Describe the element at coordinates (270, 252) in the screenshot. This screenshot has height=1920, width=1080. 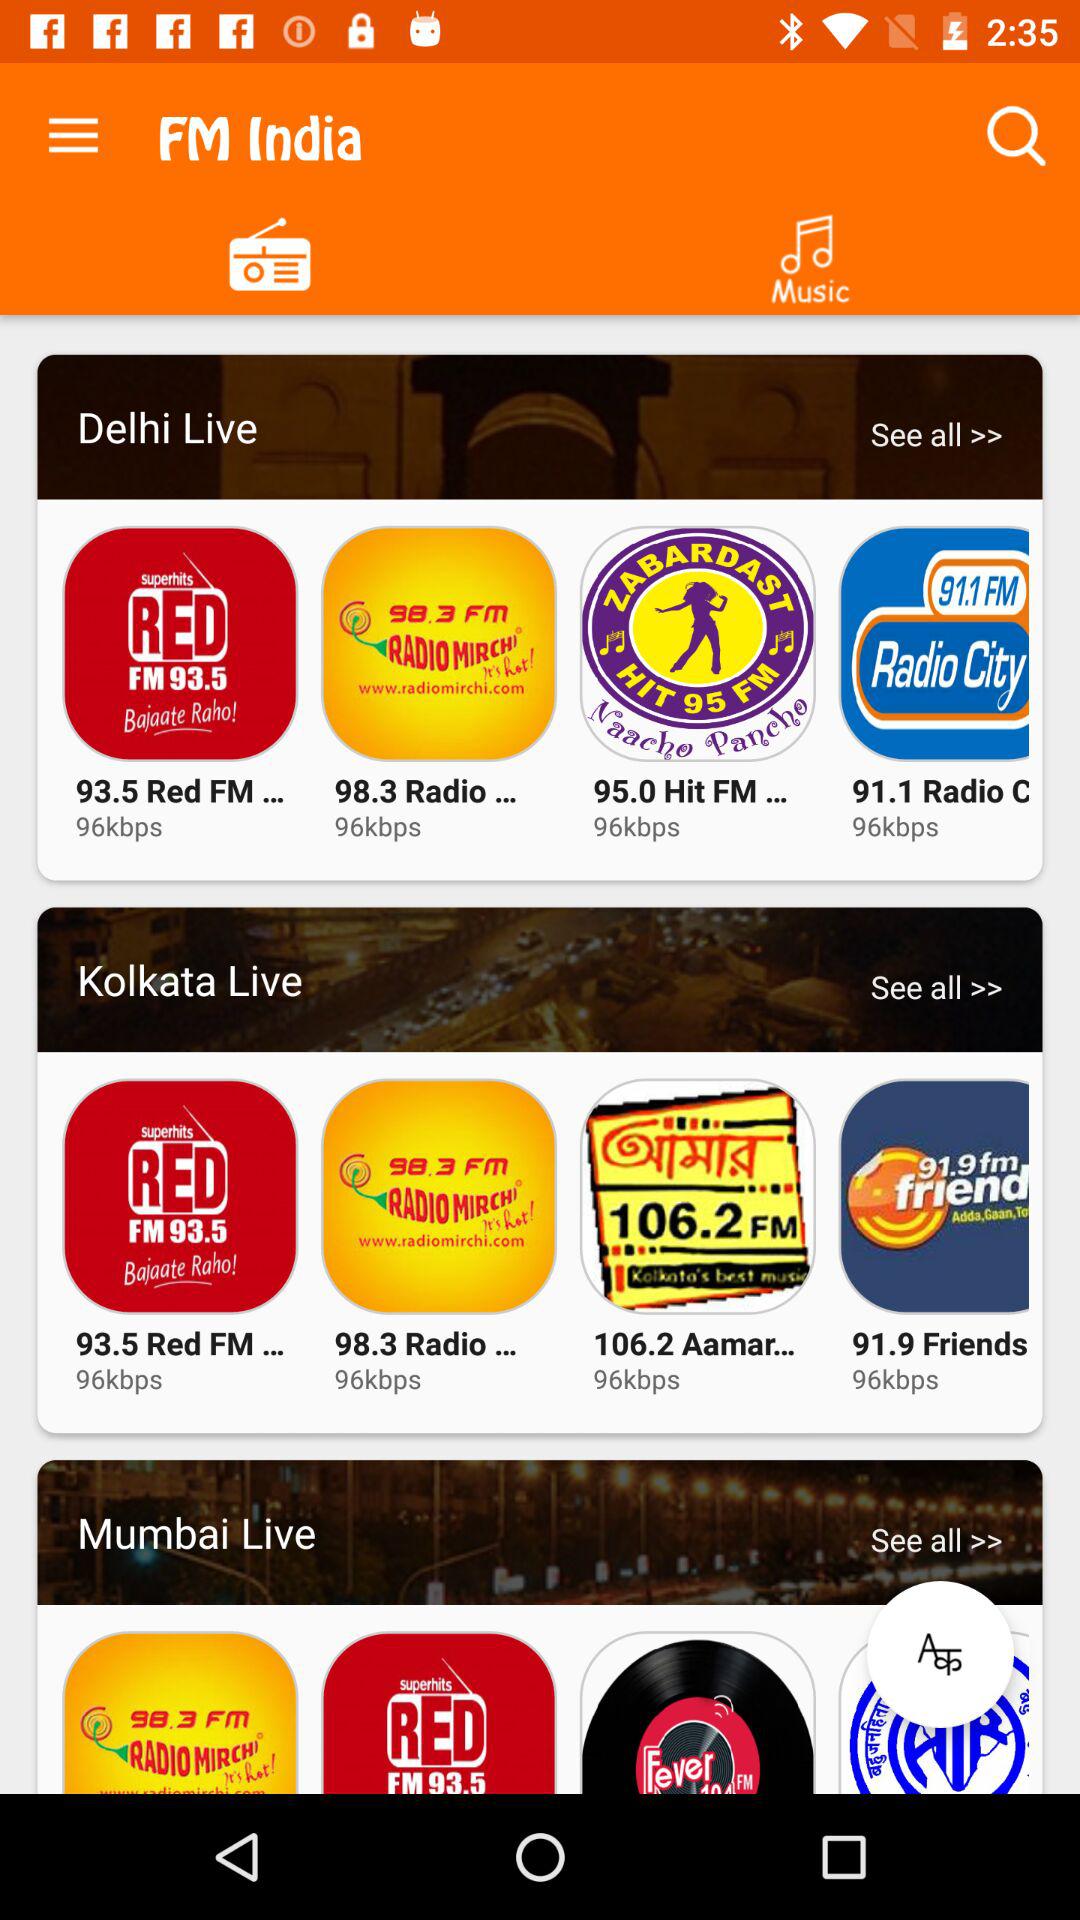
I see `click fm` at that location.